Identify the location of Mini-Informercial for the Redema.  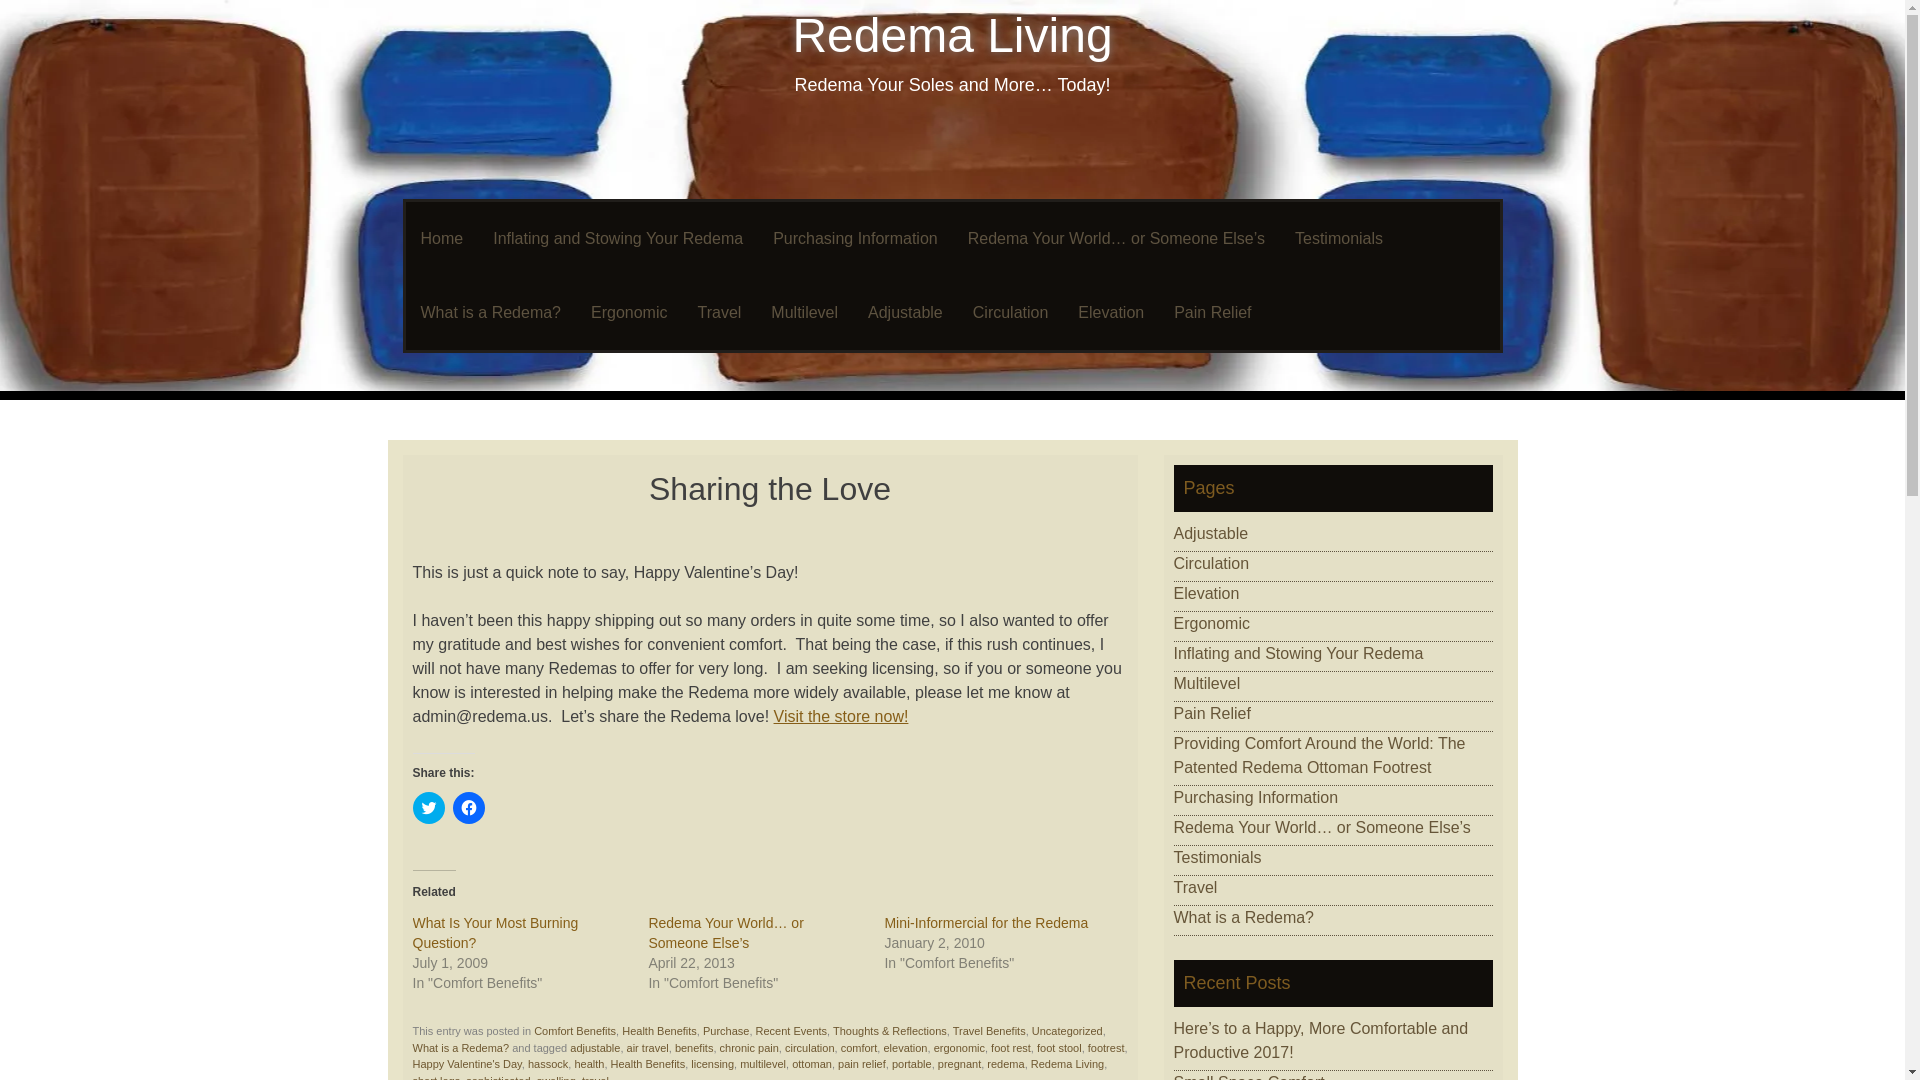
(986, 922).